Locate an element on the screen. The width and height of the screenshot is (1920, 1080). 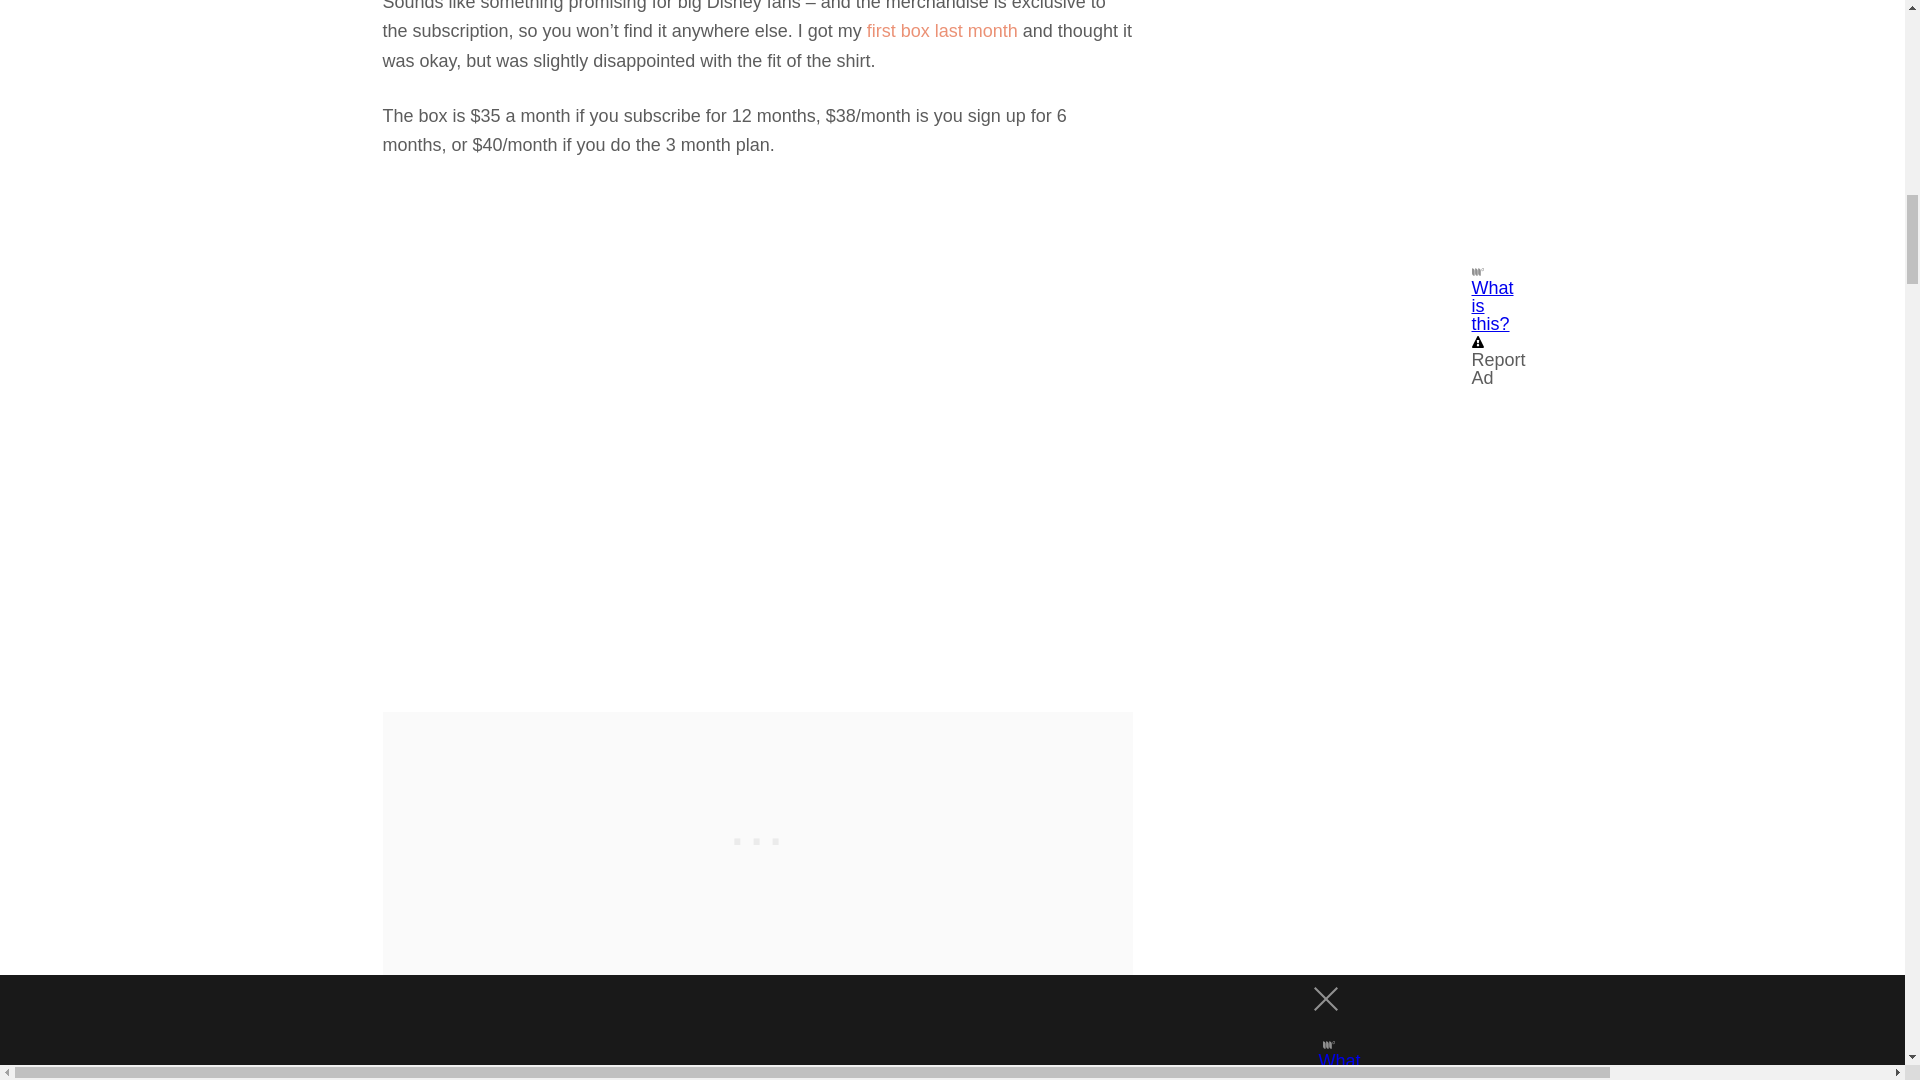
3rd party ad content is located at coordinates (1342, 136).